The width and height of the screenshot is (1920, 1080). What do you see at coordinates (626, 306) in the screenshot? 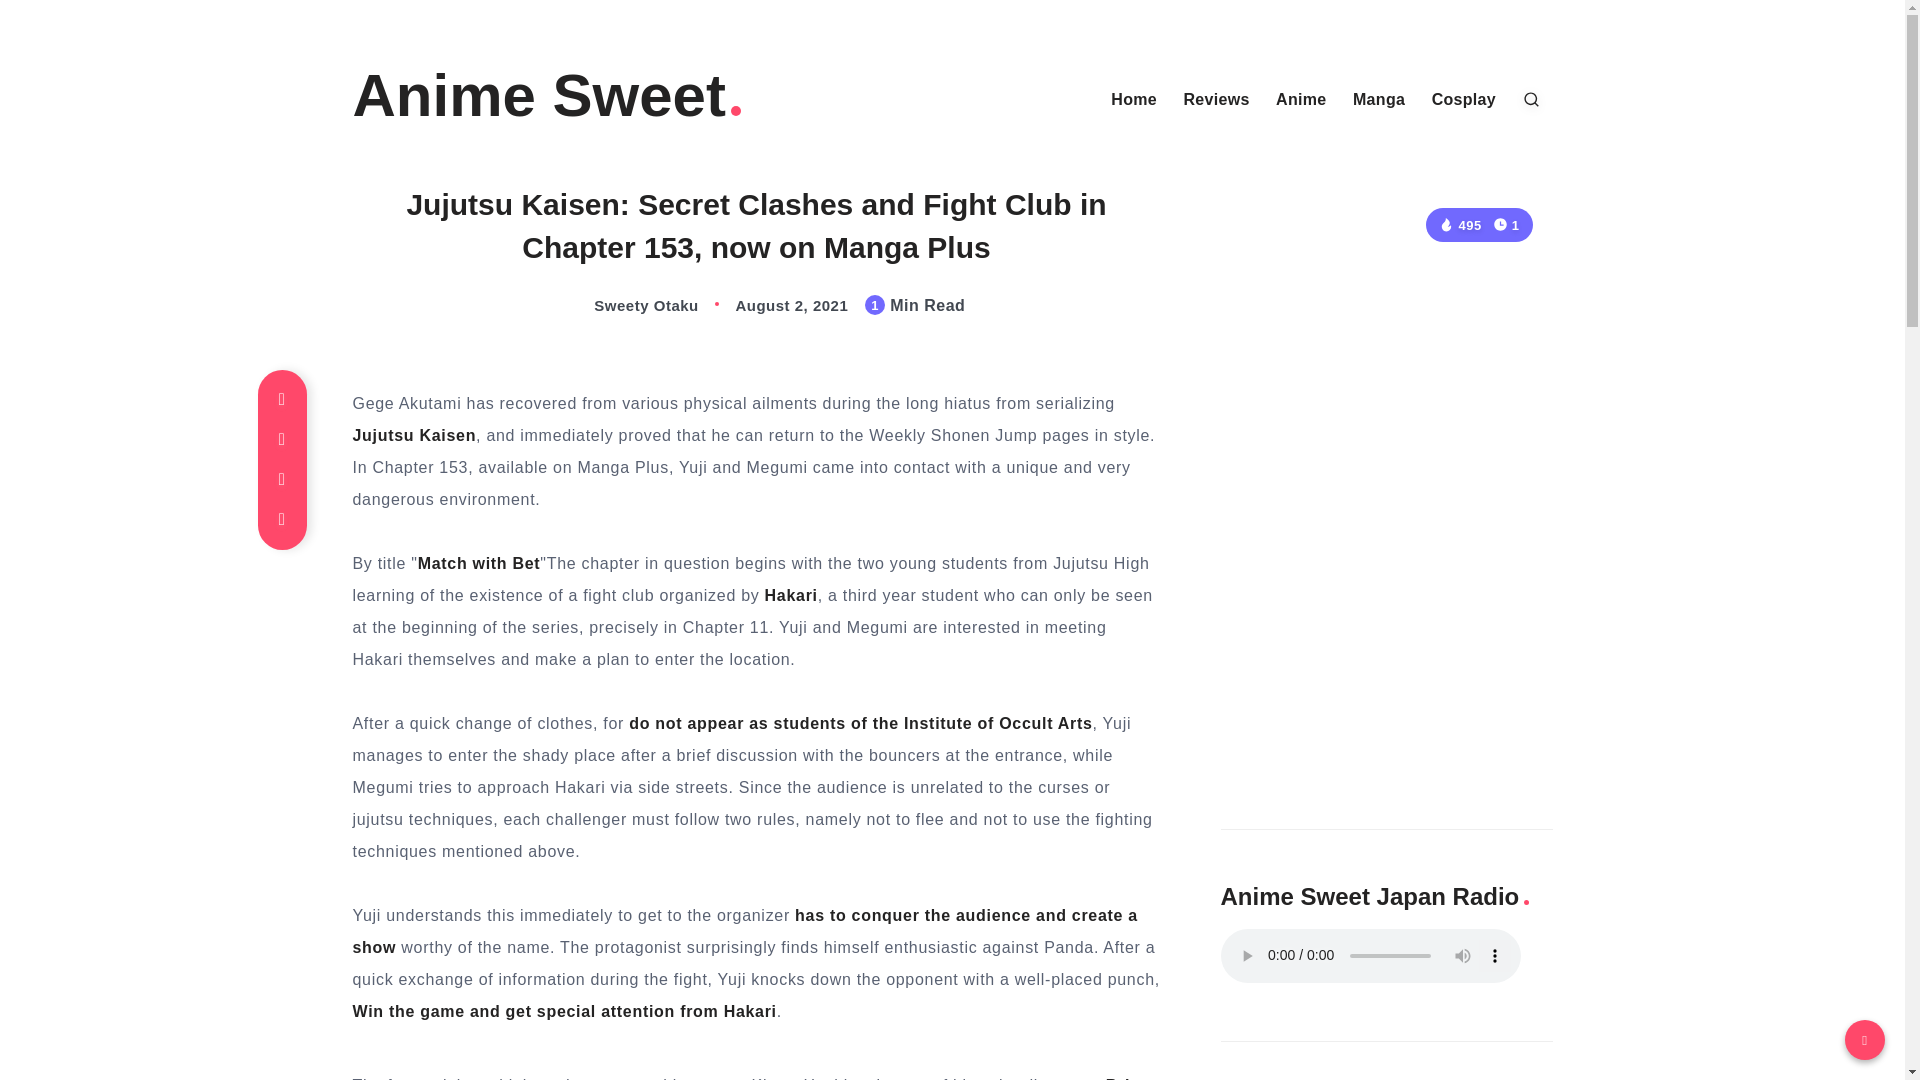
I see `Sweety Otaku` at bounding box center [626, 306].